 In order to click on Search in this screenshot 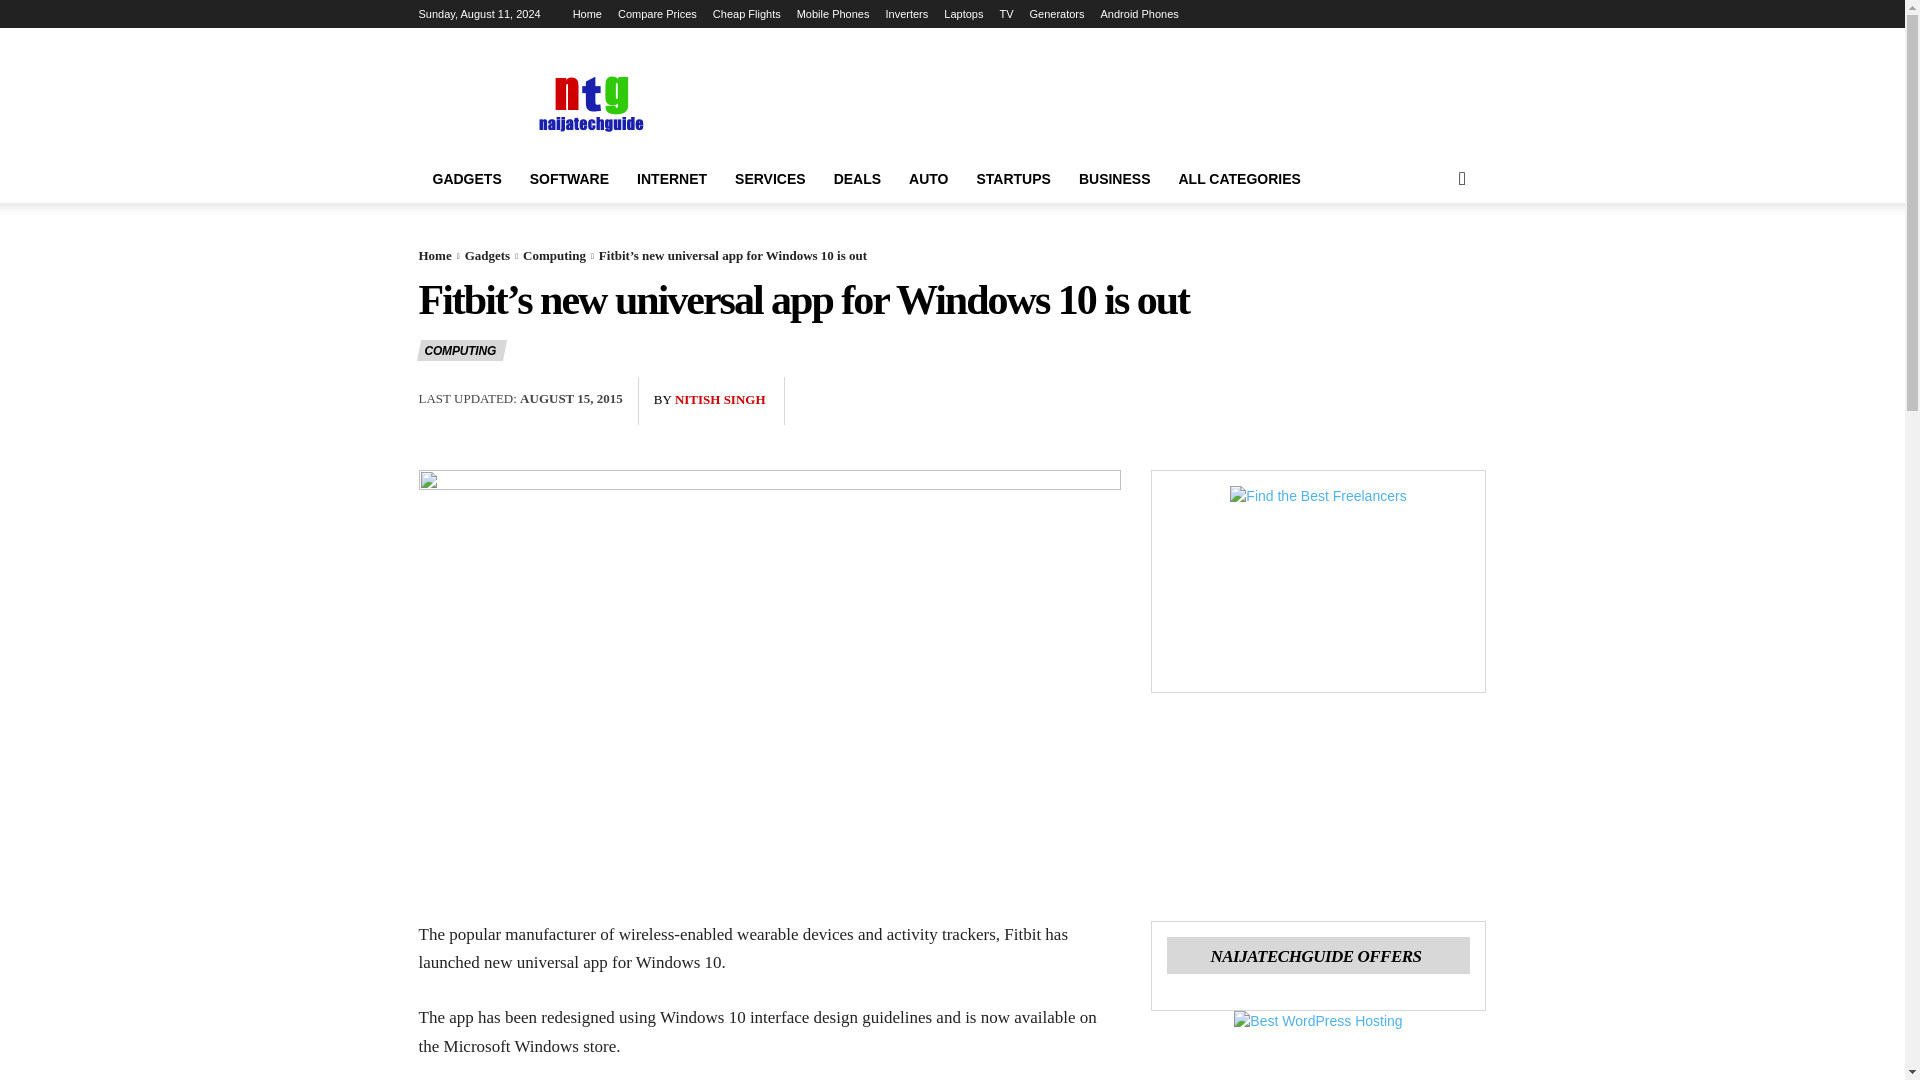, I will do `click(1430, 259)`.